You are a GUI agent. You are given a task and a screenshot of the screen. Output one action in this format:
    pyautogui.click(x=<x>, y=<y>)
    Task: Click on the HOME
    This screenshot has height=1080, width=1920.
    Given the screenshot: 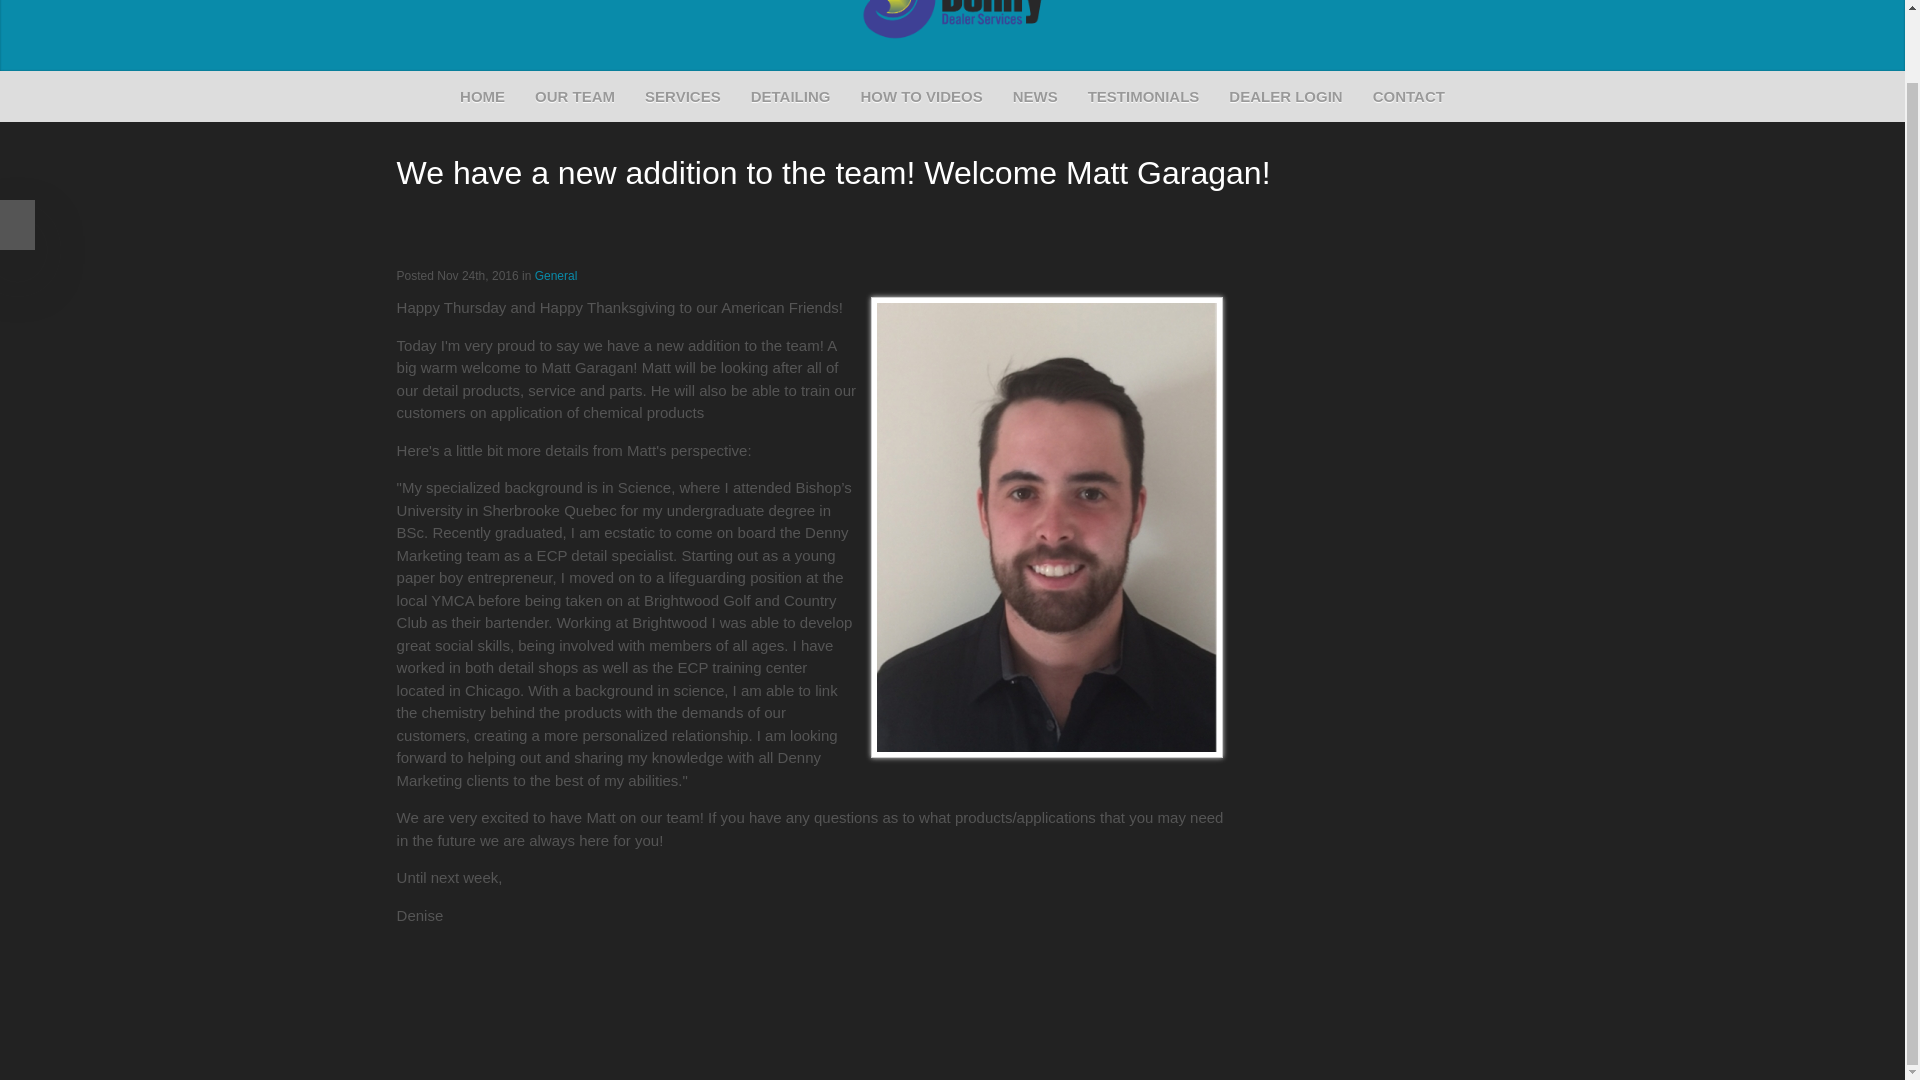 What is the action you would take?
    pyautogui.click(x=482, y=97)
    